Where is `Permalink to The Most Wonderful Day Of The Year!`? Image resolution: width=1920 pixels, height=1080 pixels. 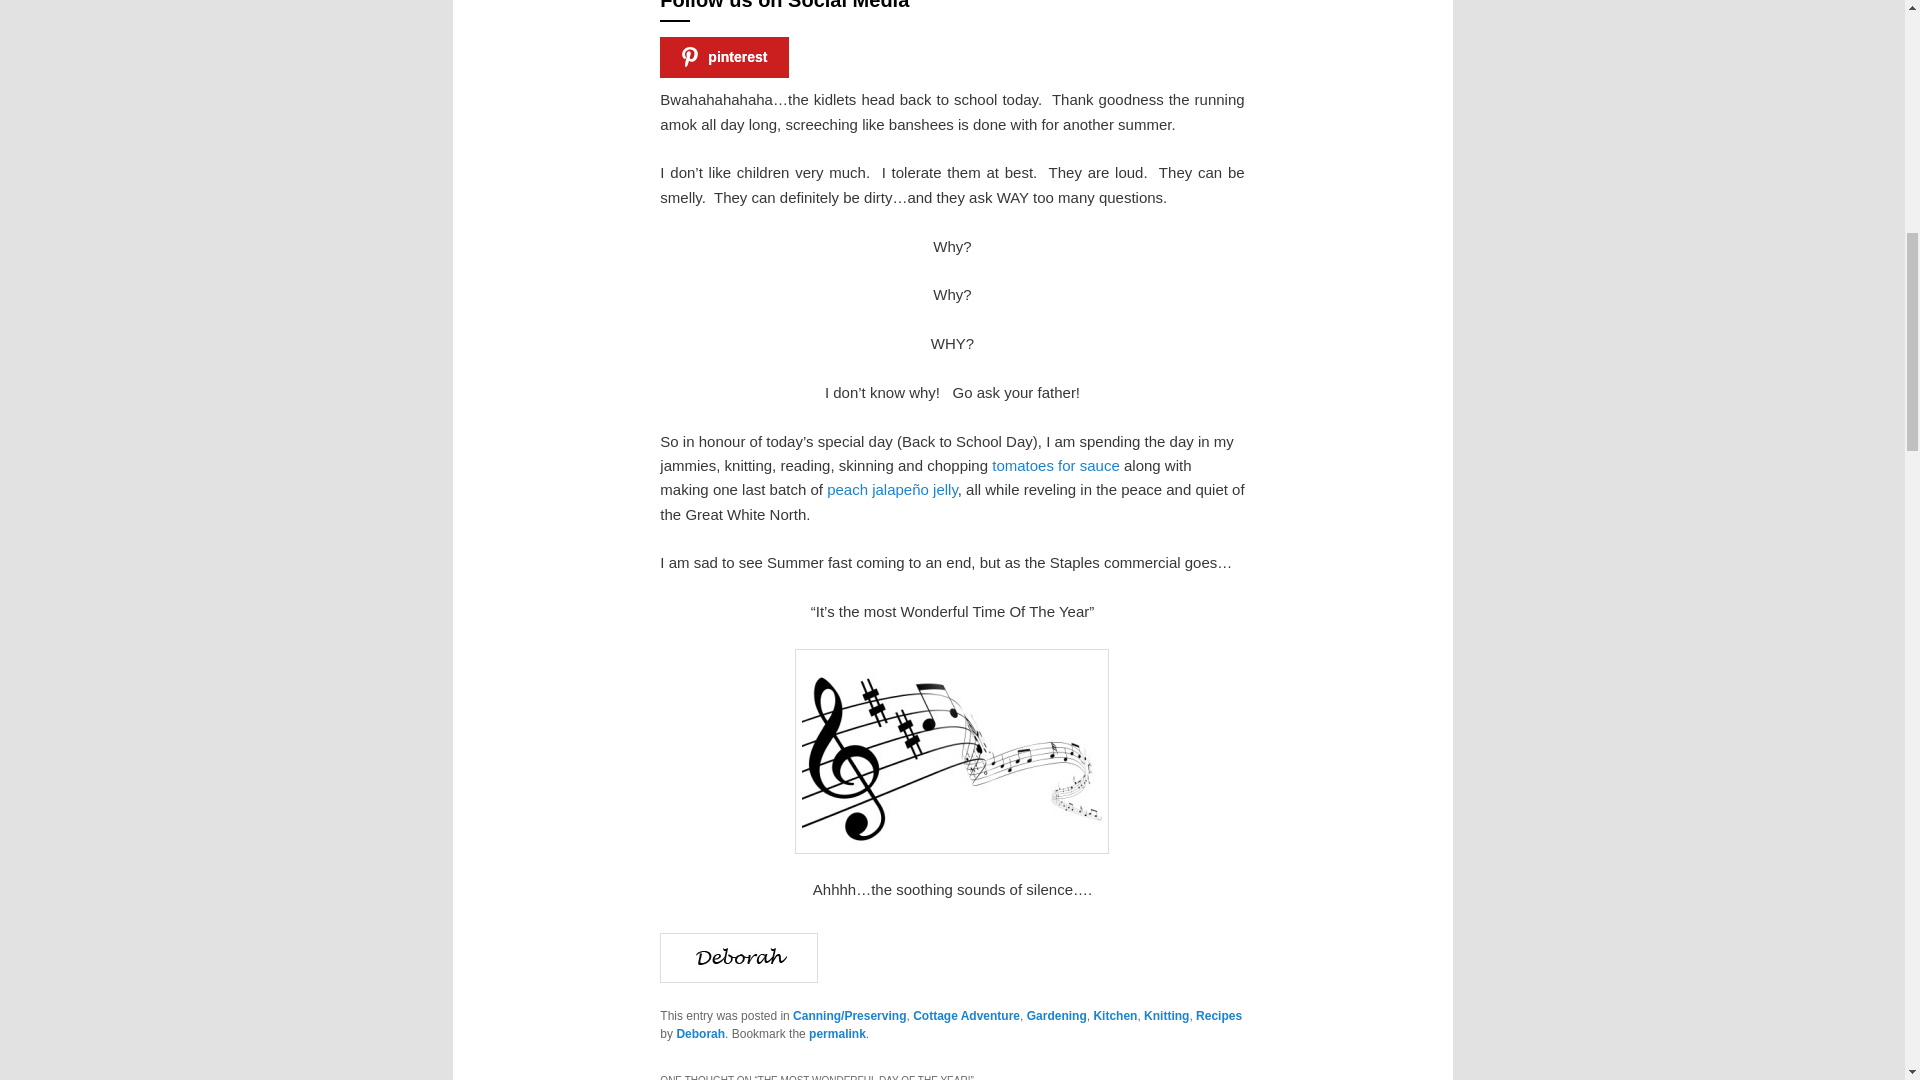 Permalink to The Most Wonderful Day Of The Year! is located at coordinates (836, 1034).